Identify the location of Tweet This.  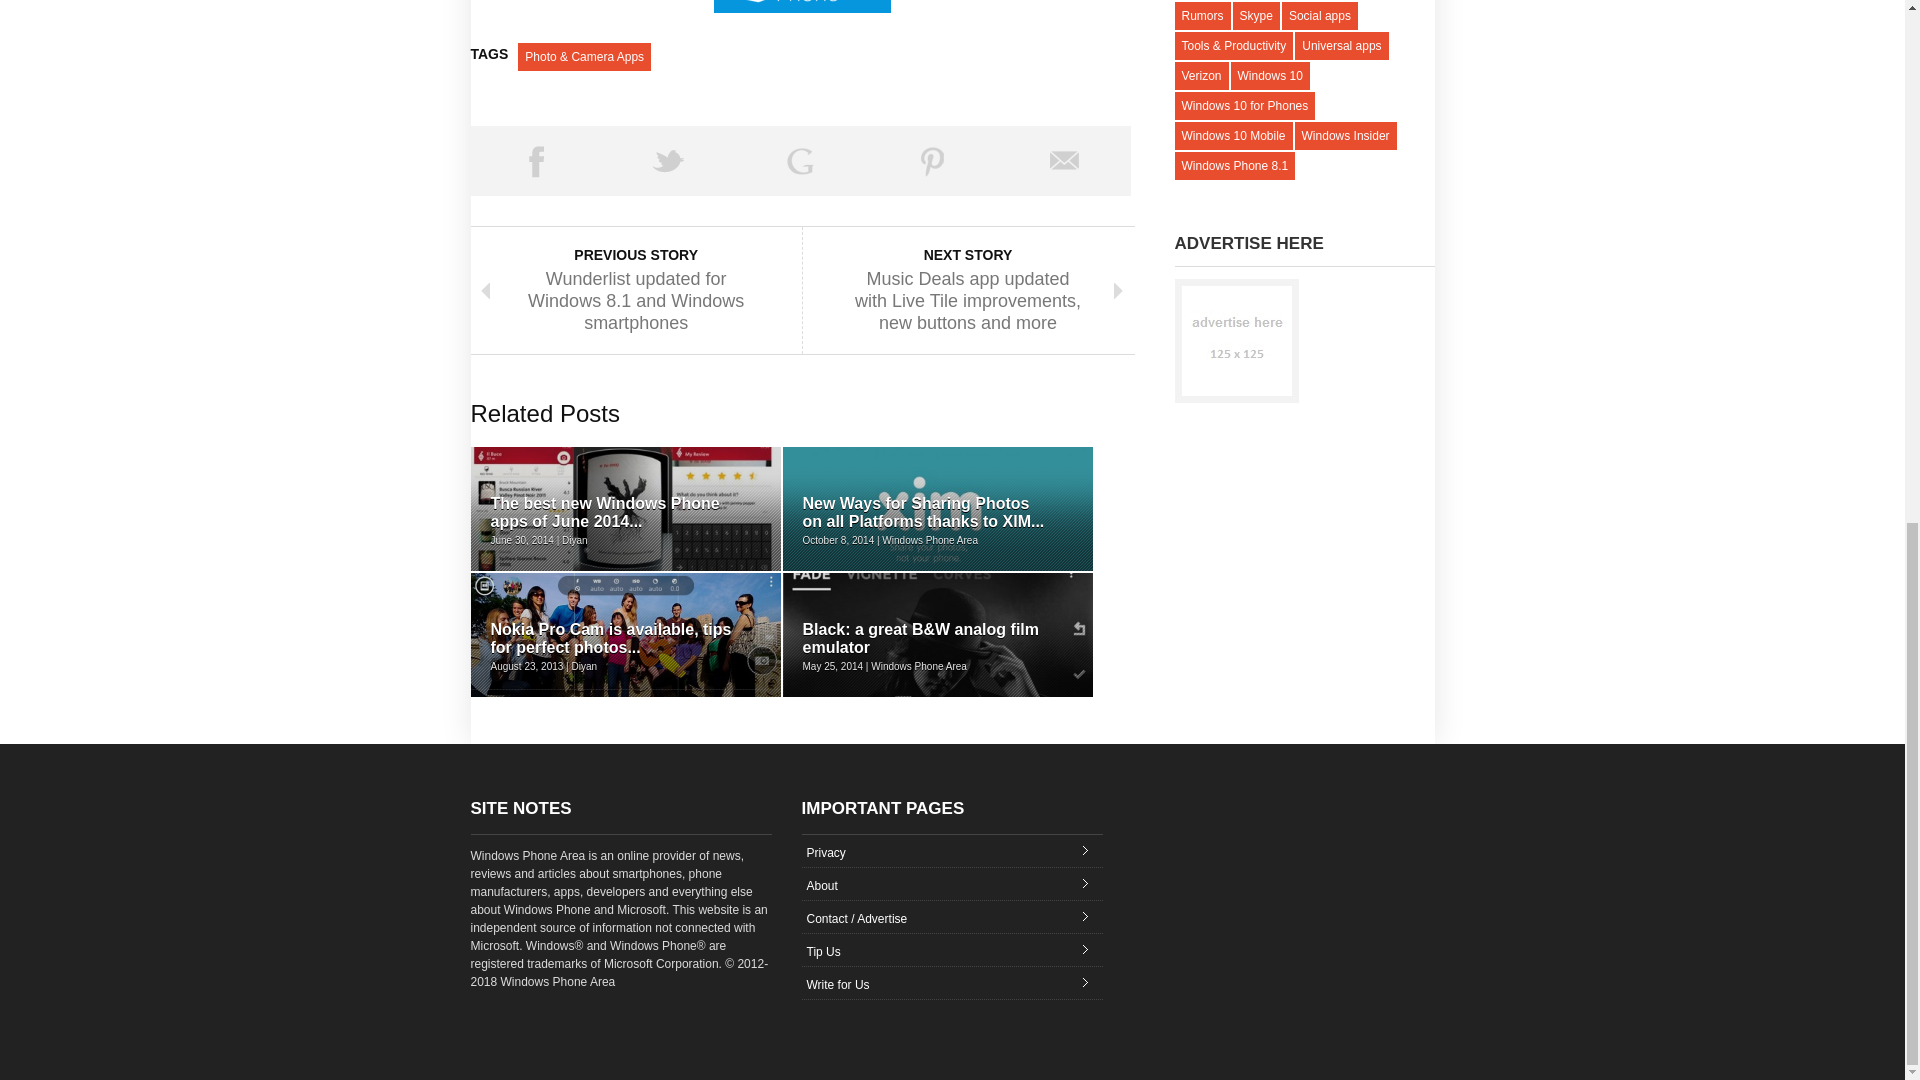
(668, 160).